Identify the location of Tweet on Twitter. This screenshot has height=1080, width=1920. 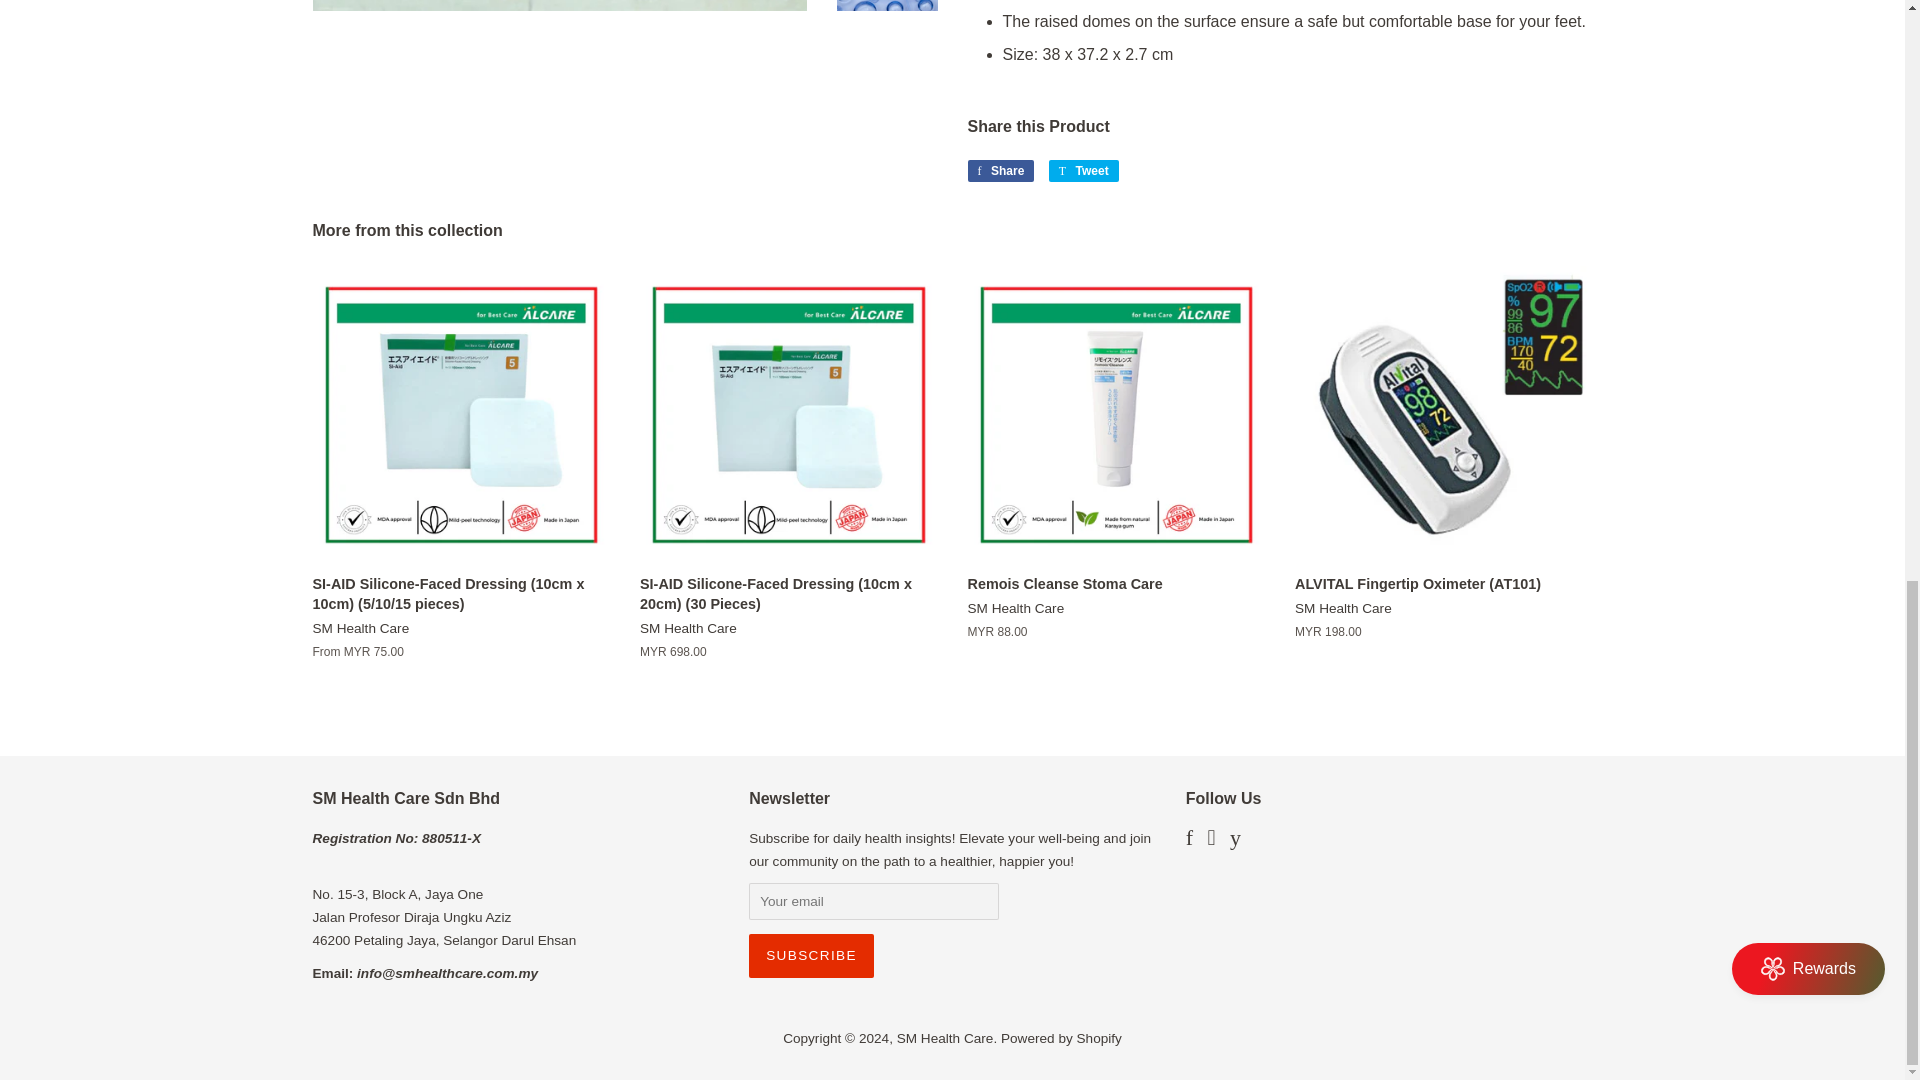
(1084, 170).